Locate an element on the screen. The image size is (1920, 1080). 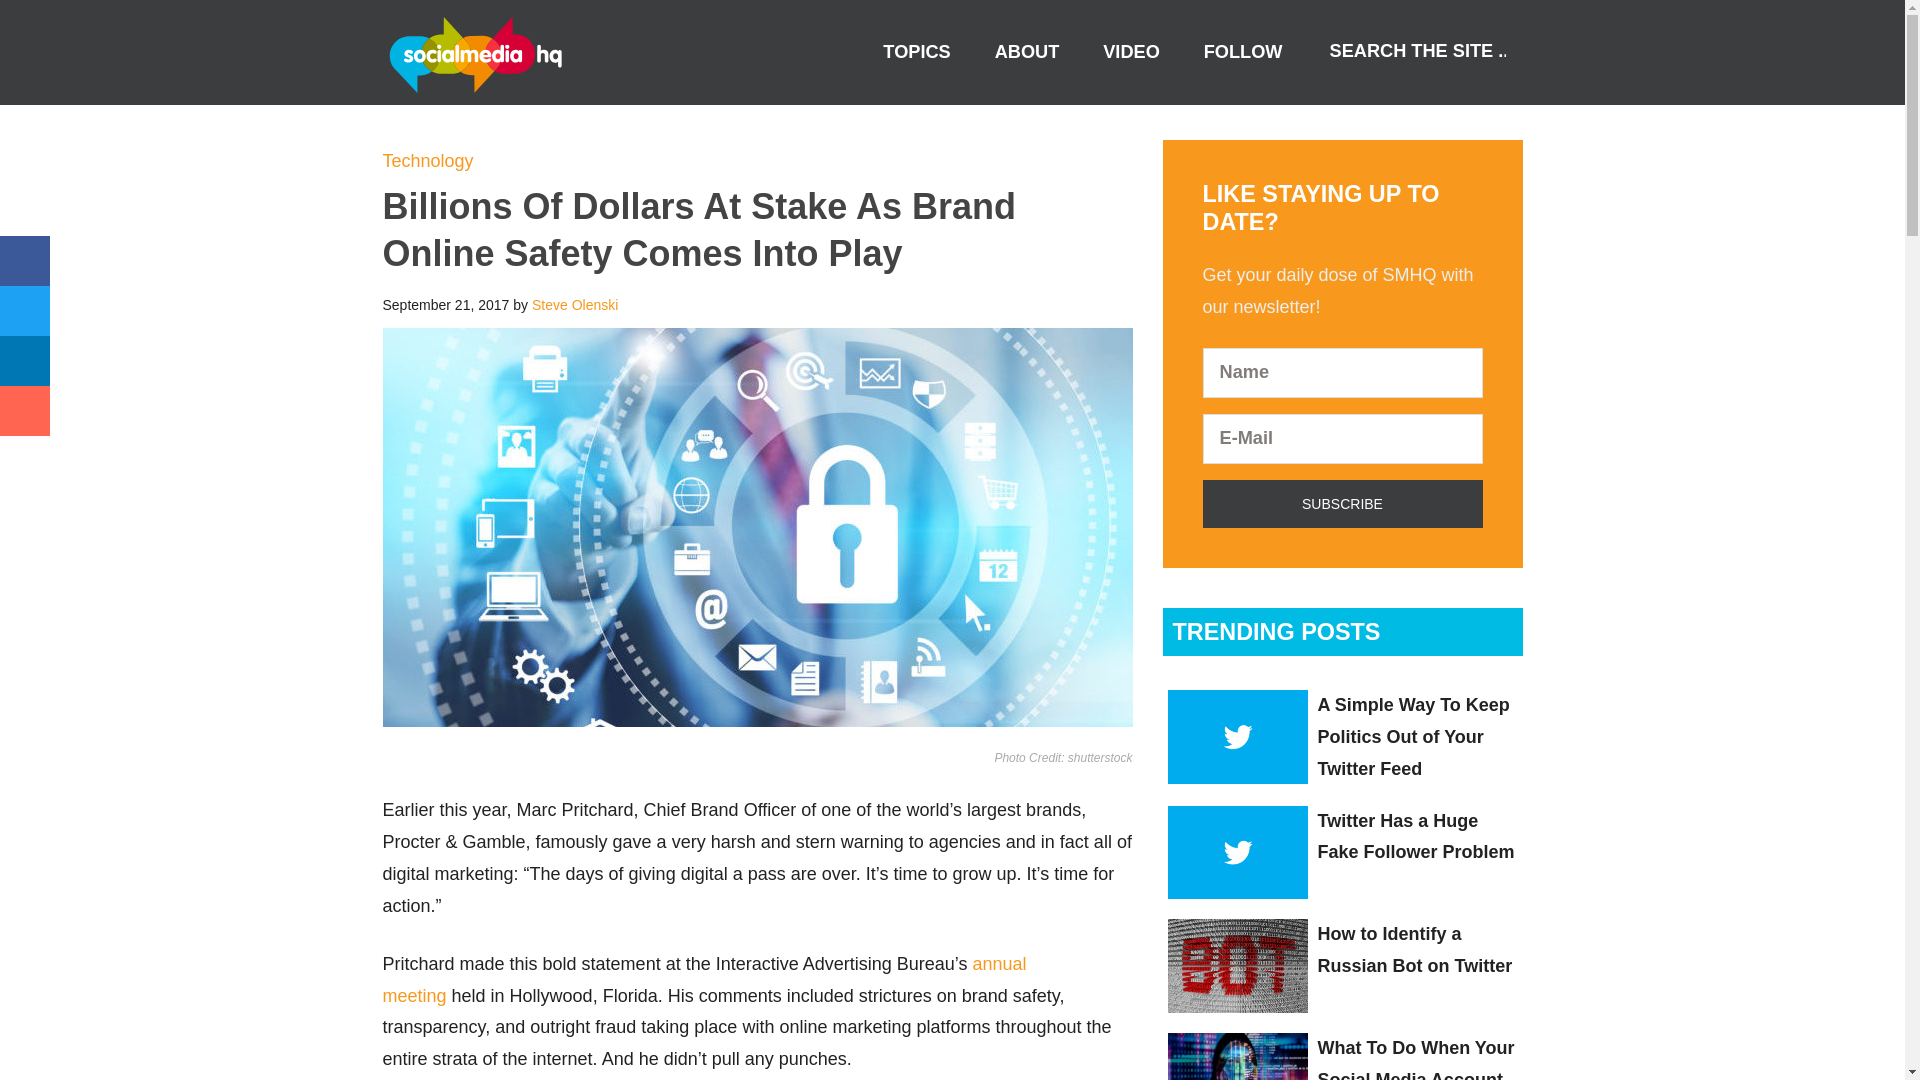
TOPICS is located at coordinates (916, 52).